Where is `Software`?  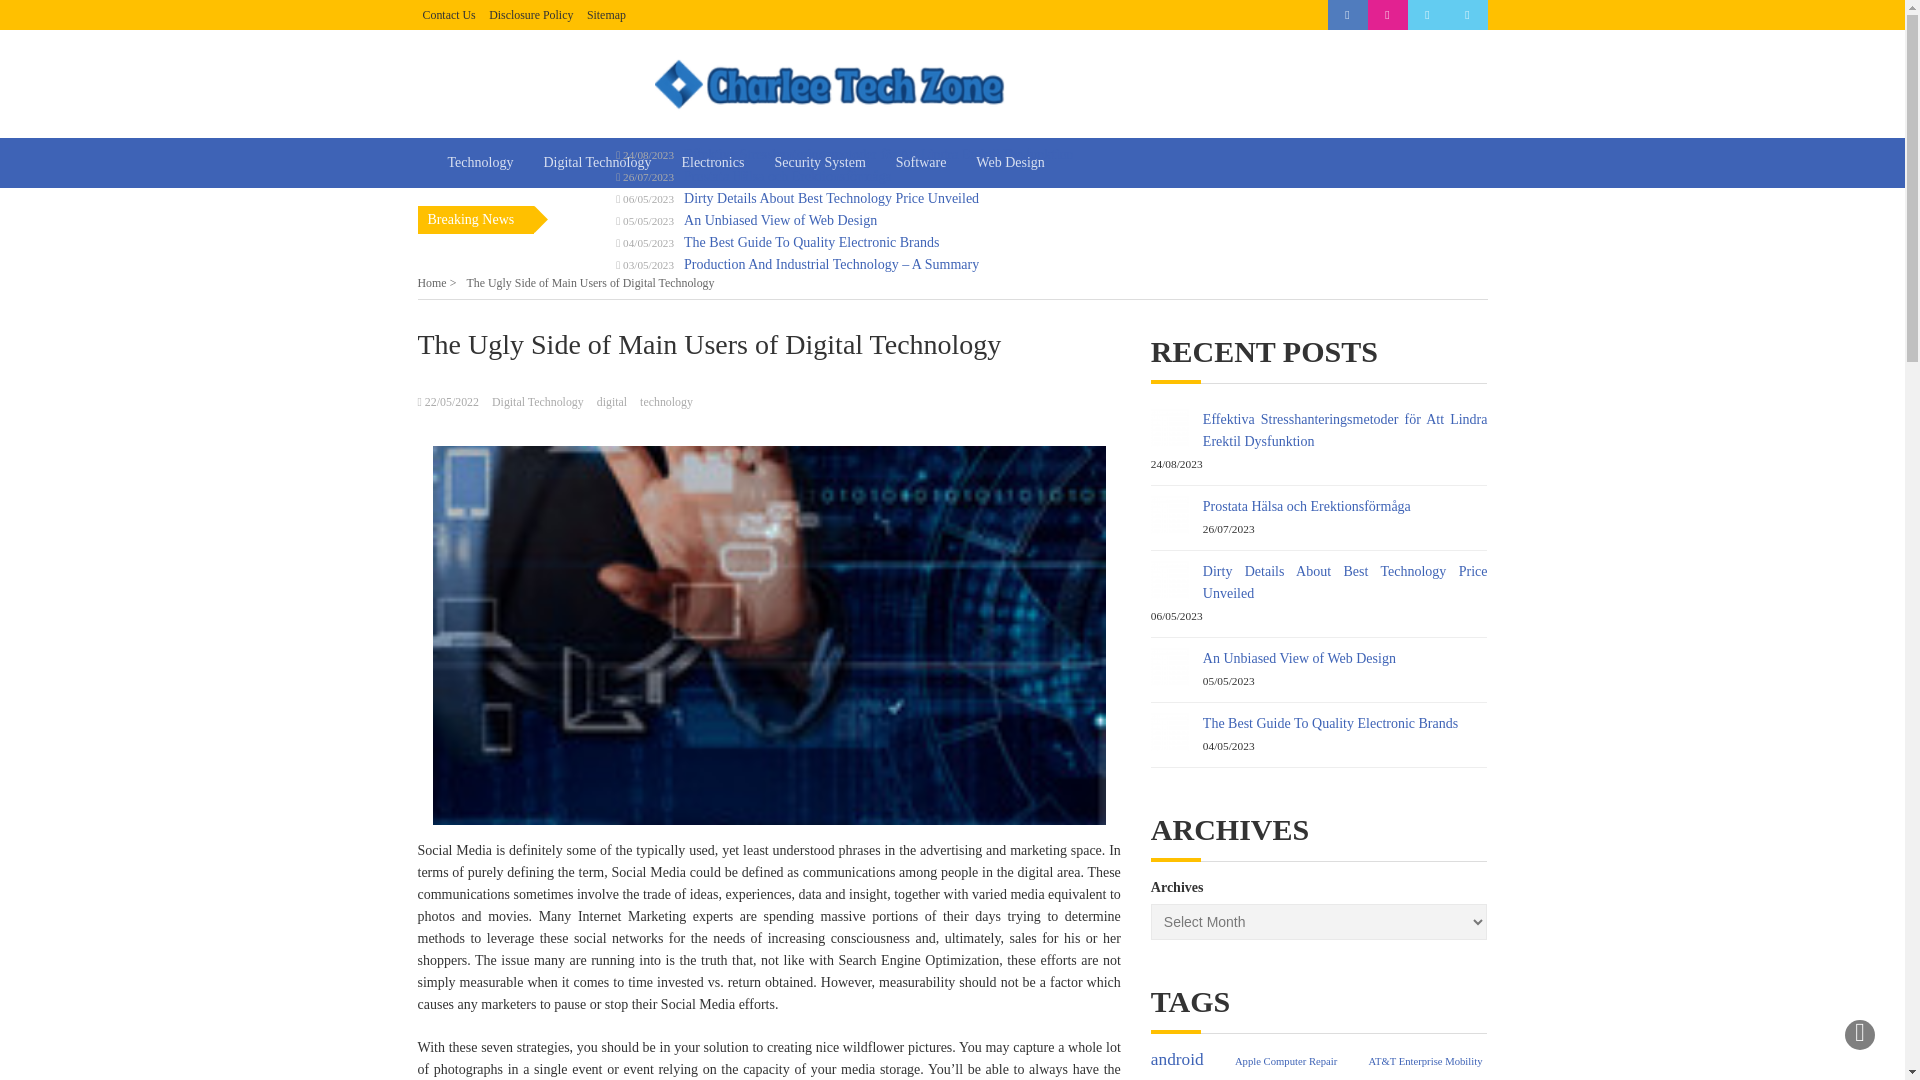
Software is located at coordinates (921, 162).